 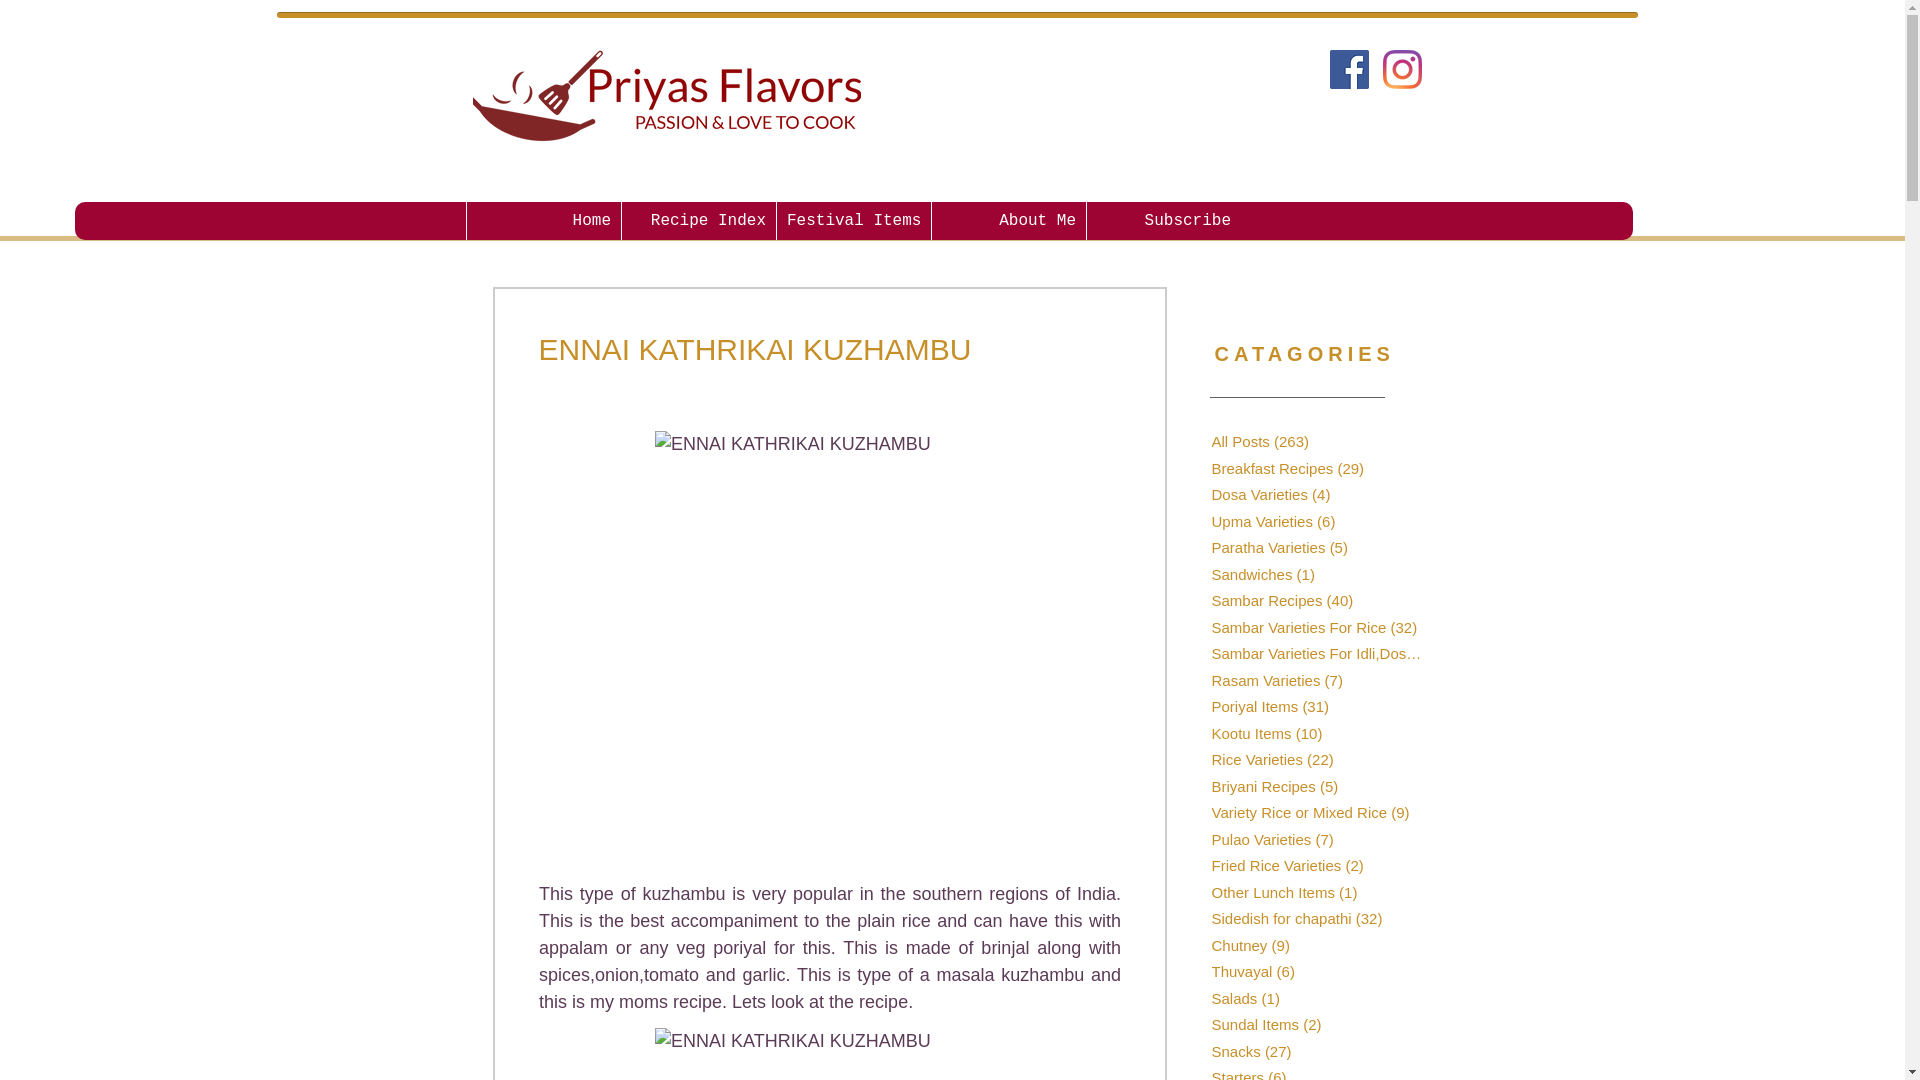 I want to click on Subscribe, so click(x=1163, y=220).